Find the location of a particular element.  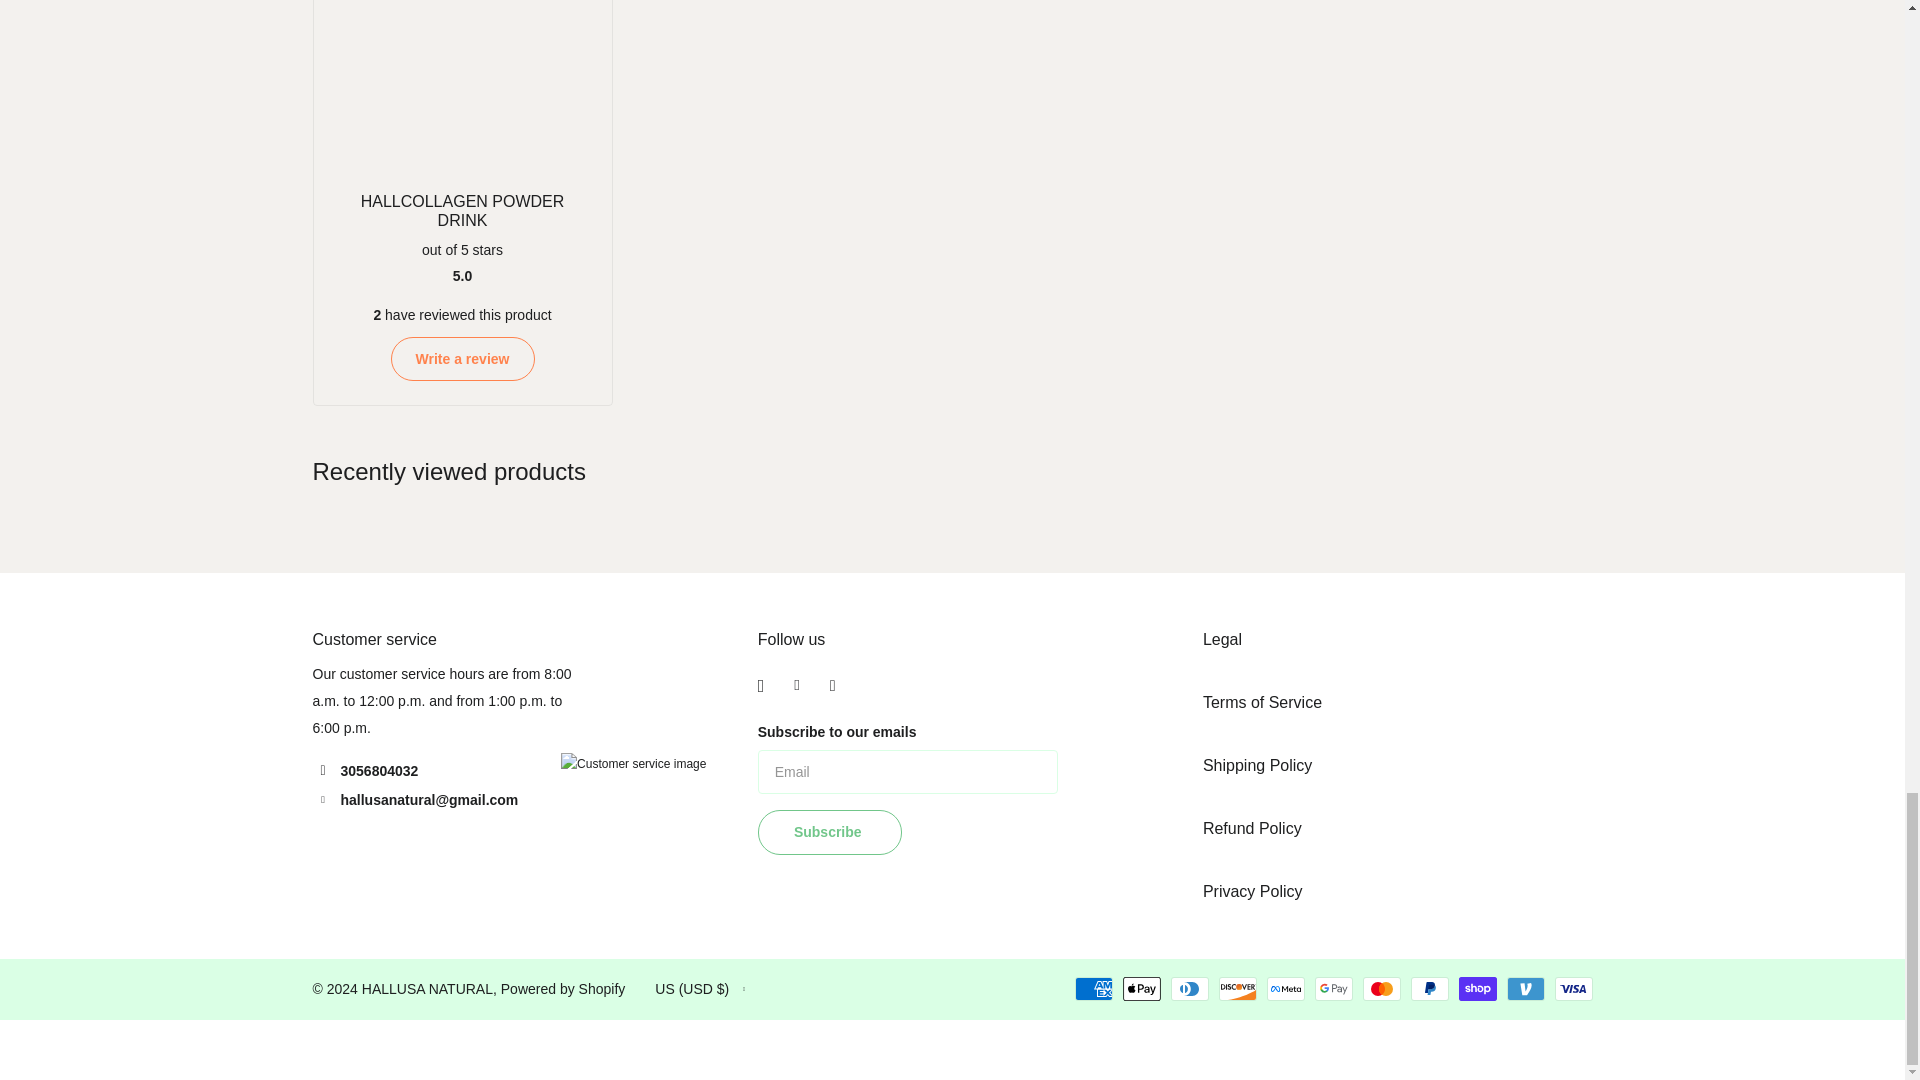

Mastercard is located at coordinates (1380, 989).